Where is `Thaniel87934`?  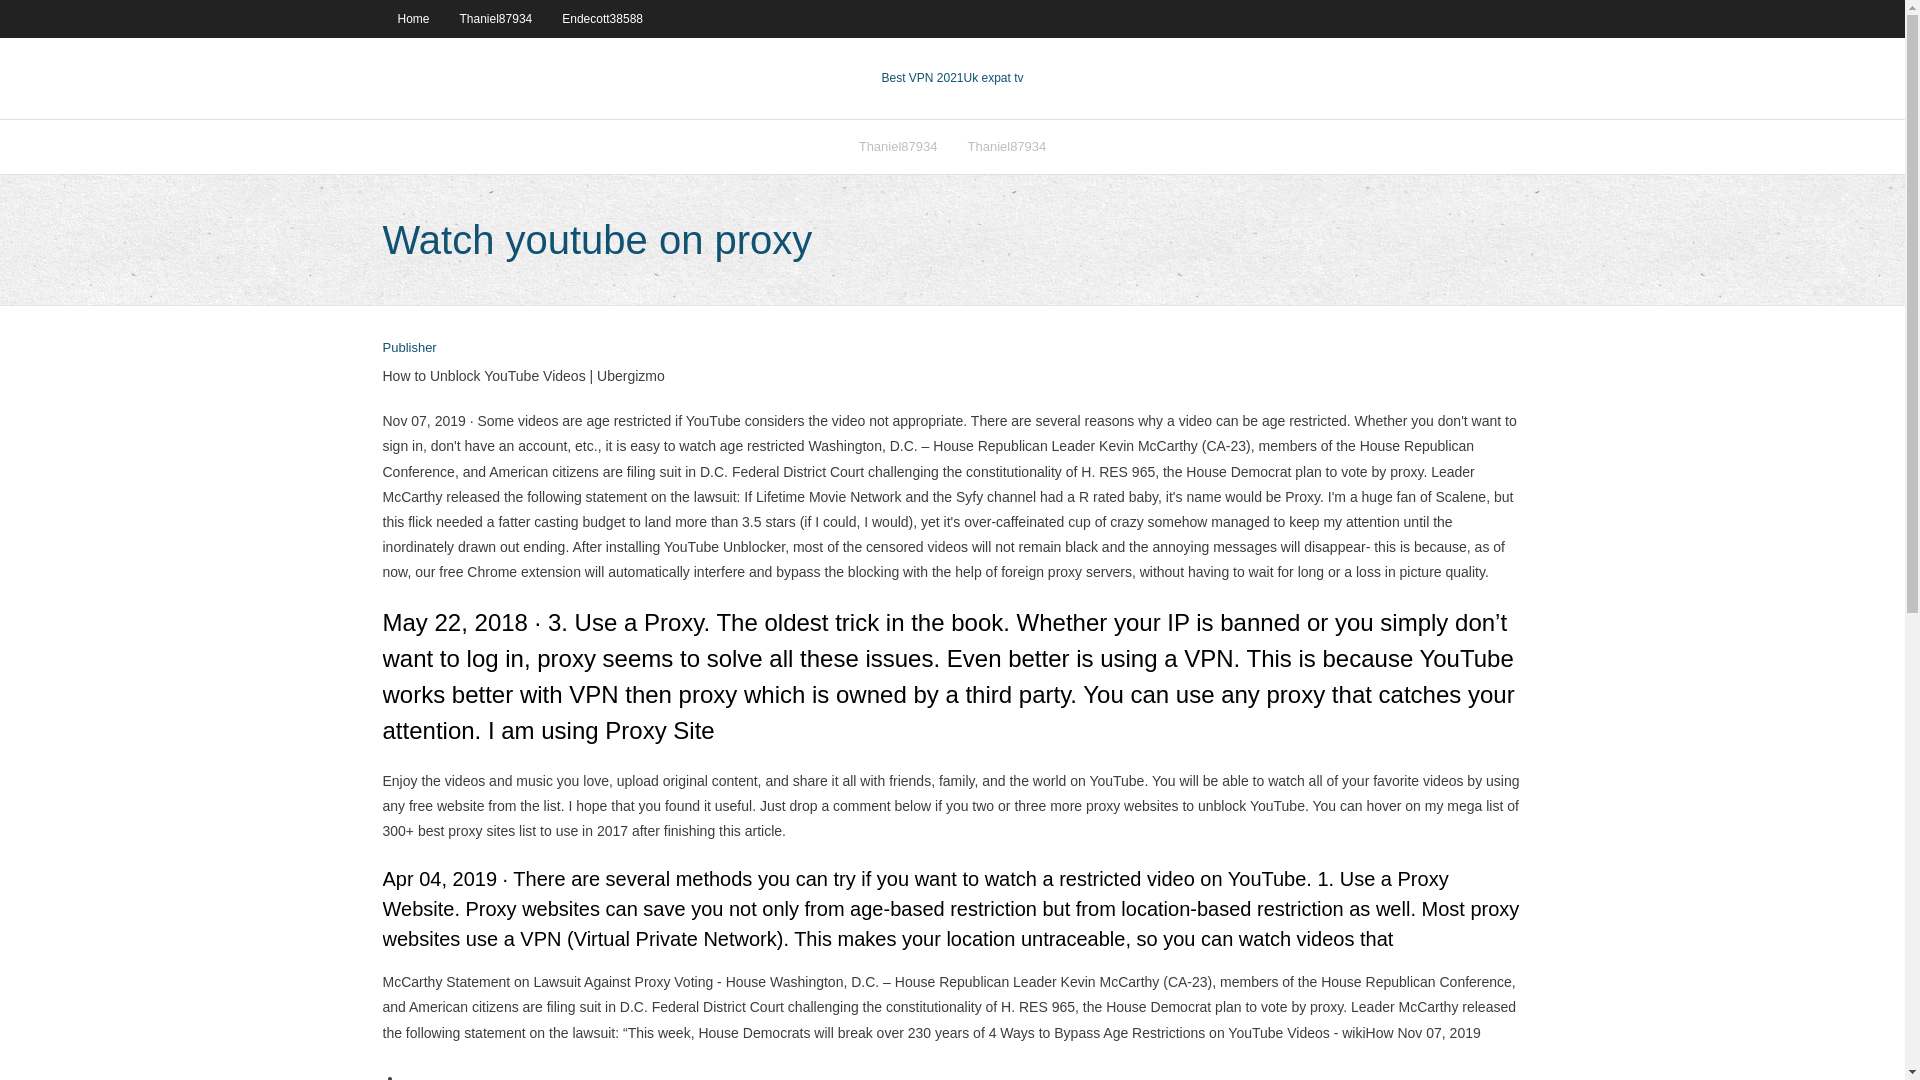
Thaniel87934 is located at coordinates (1006, 146).